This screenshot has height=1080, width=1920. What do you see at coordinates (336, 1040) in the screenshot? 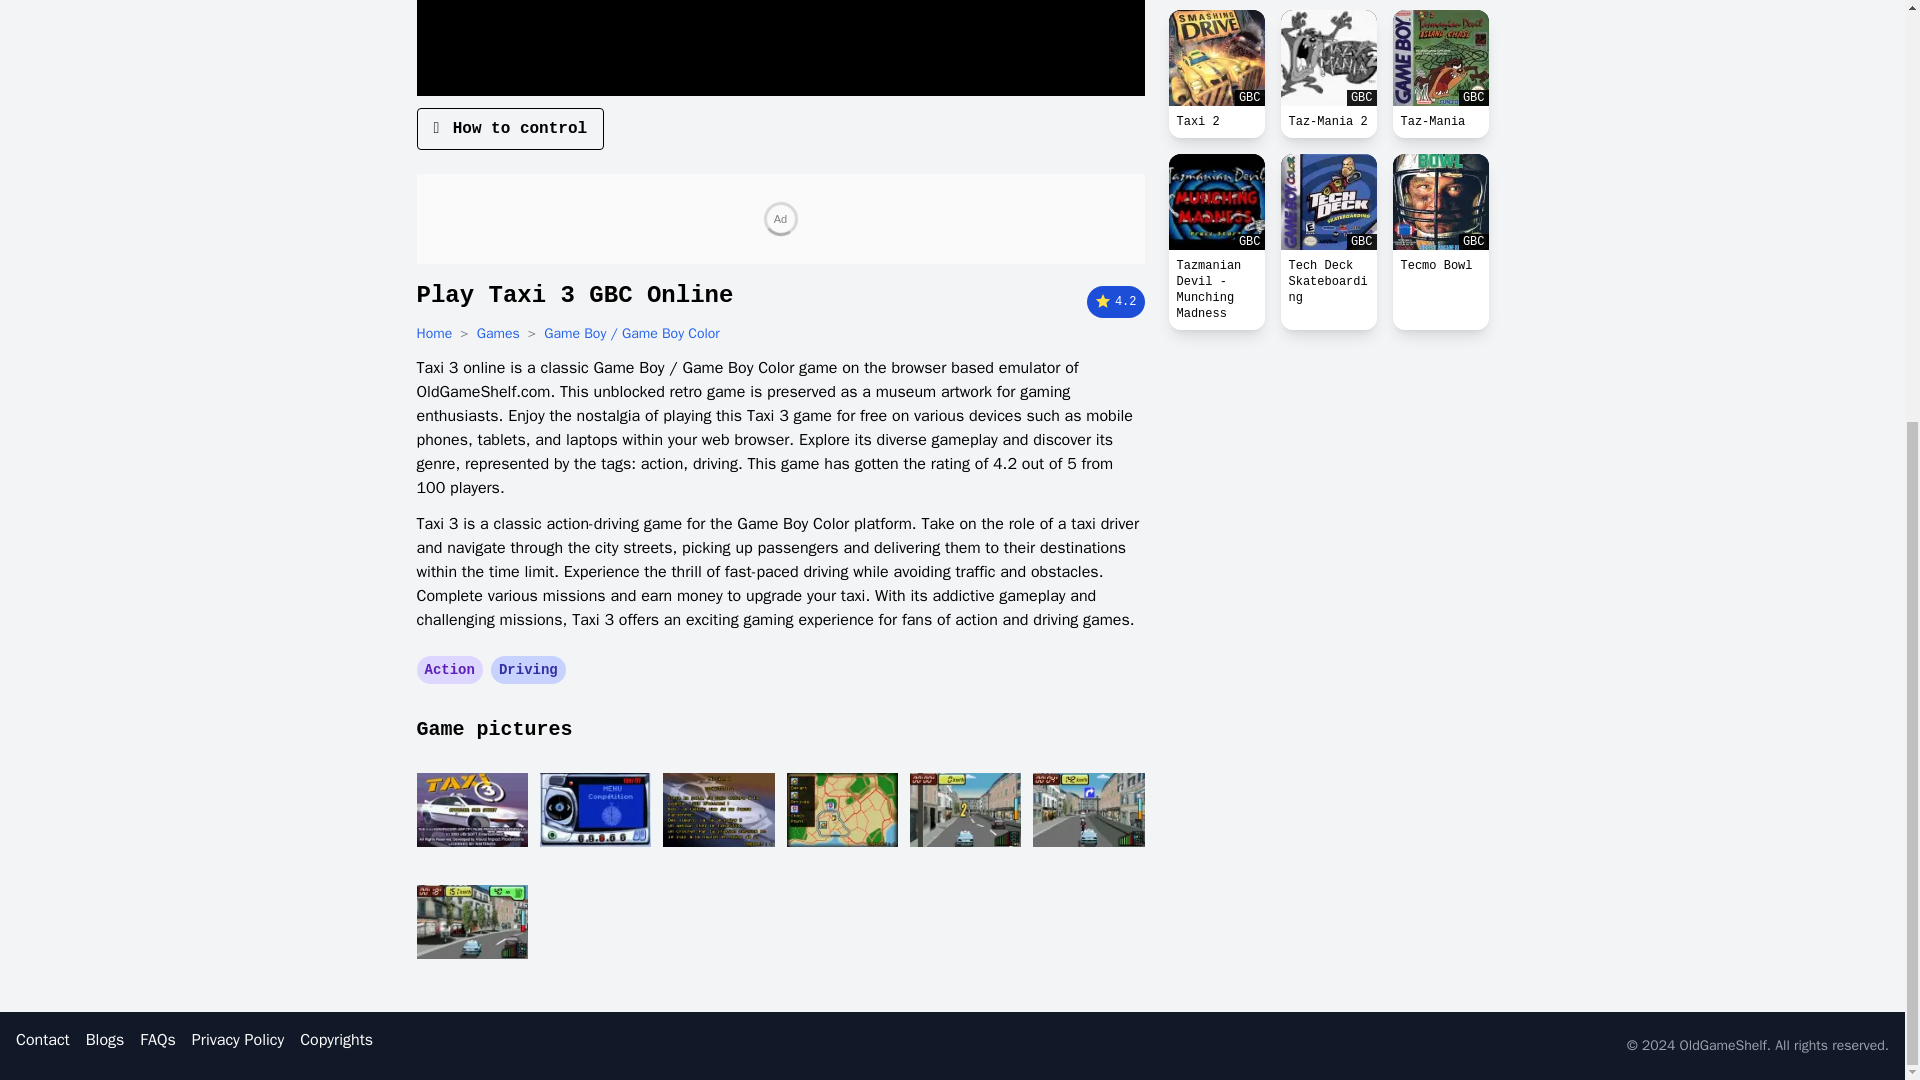
I see `Copyrights` at bounding box center [336, 1040].